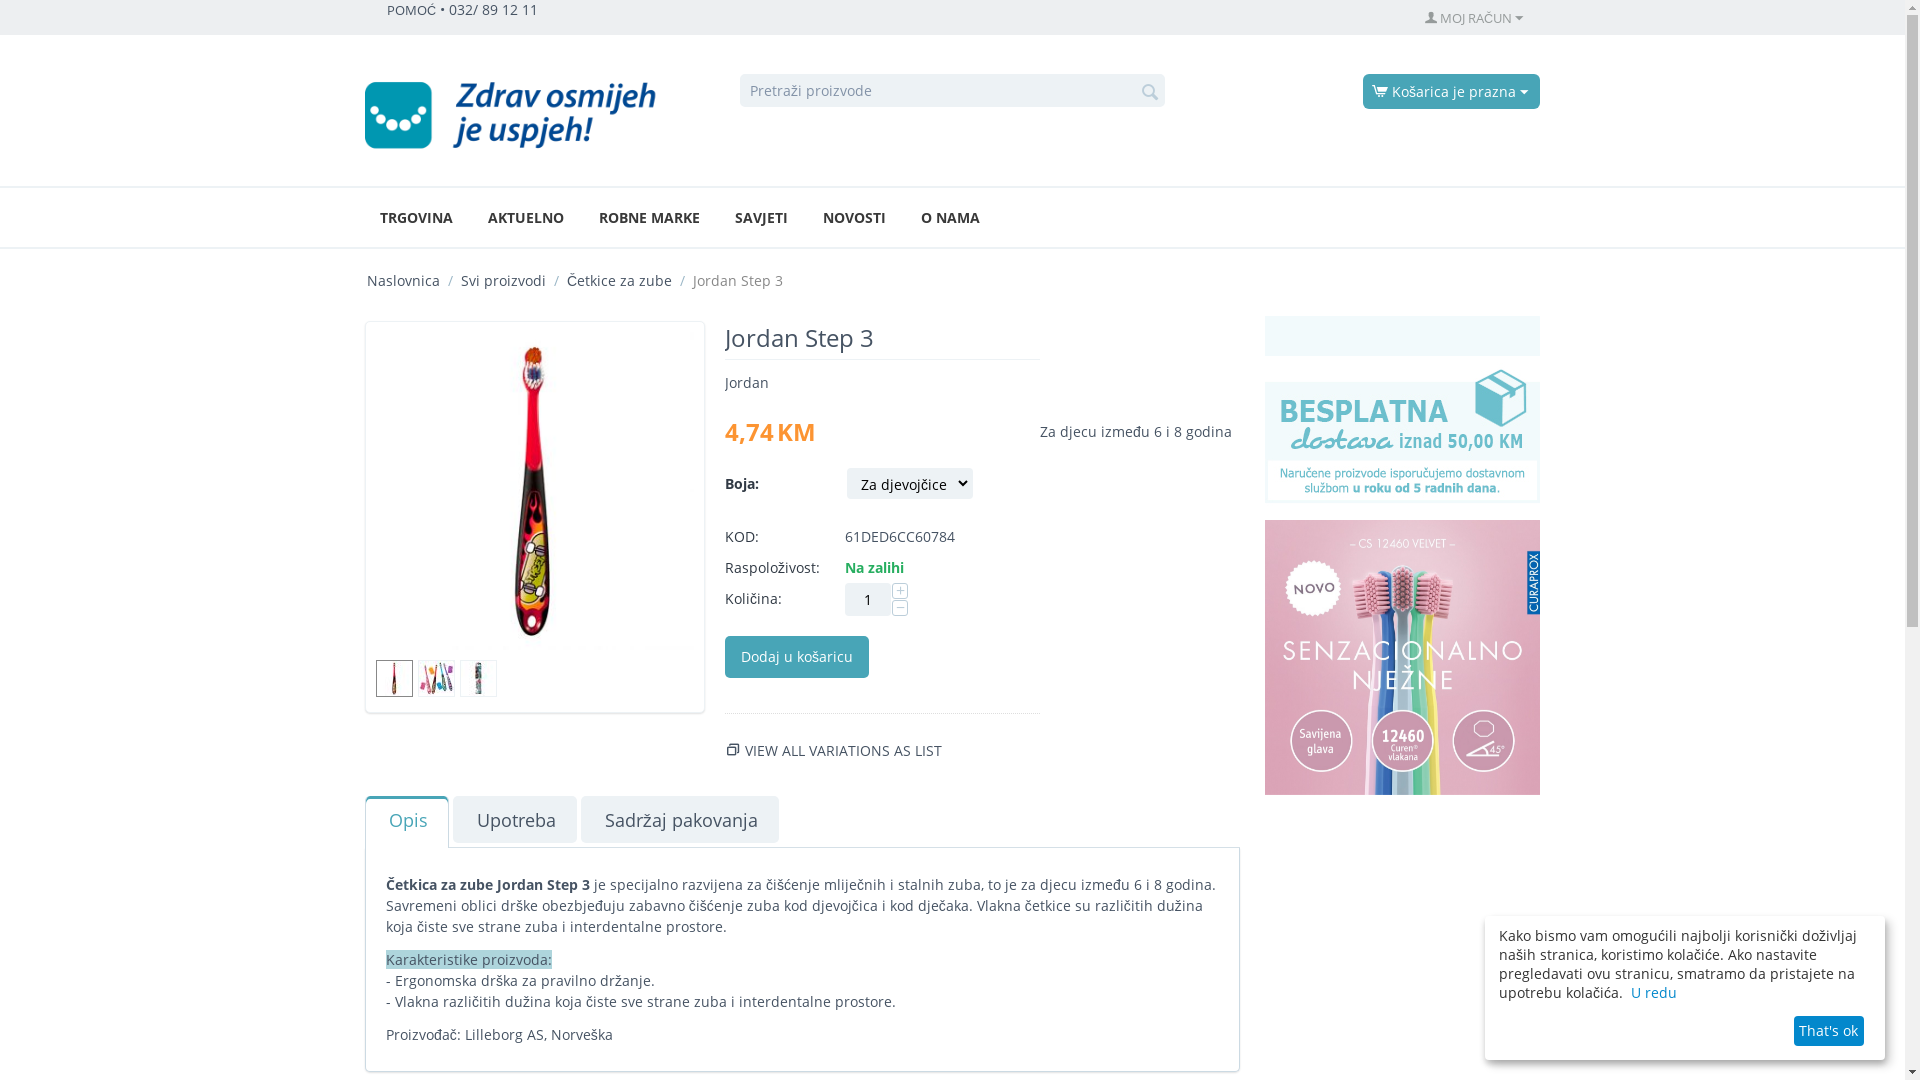 The height and width of the screenshot is (1080, 1920). I want to click on TRGOVINA, so click(416, 218).